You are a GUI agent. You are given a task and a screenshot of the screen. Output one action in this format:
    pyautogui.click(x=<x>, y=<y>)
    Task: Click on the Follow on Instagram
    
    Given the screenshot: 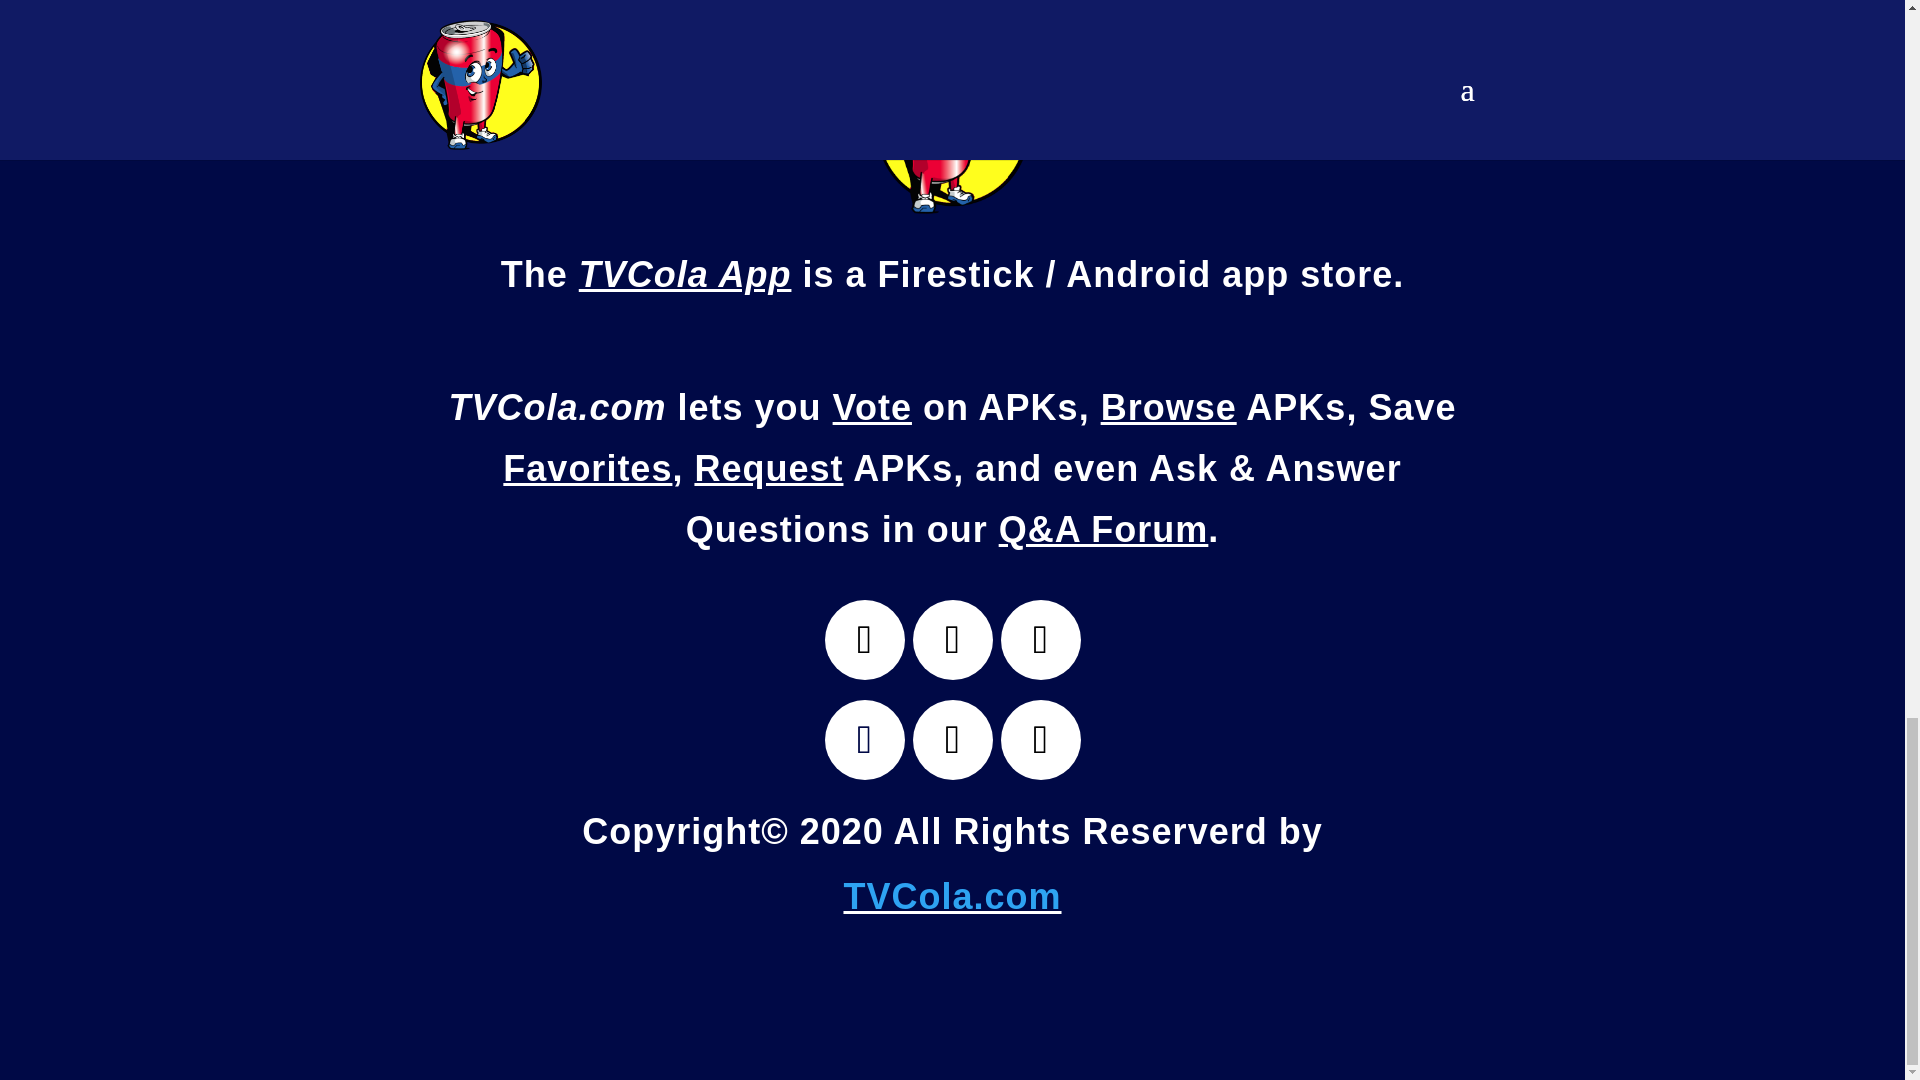 What is the action you would take?
    pyautogui.click(x=864, y=739)
    